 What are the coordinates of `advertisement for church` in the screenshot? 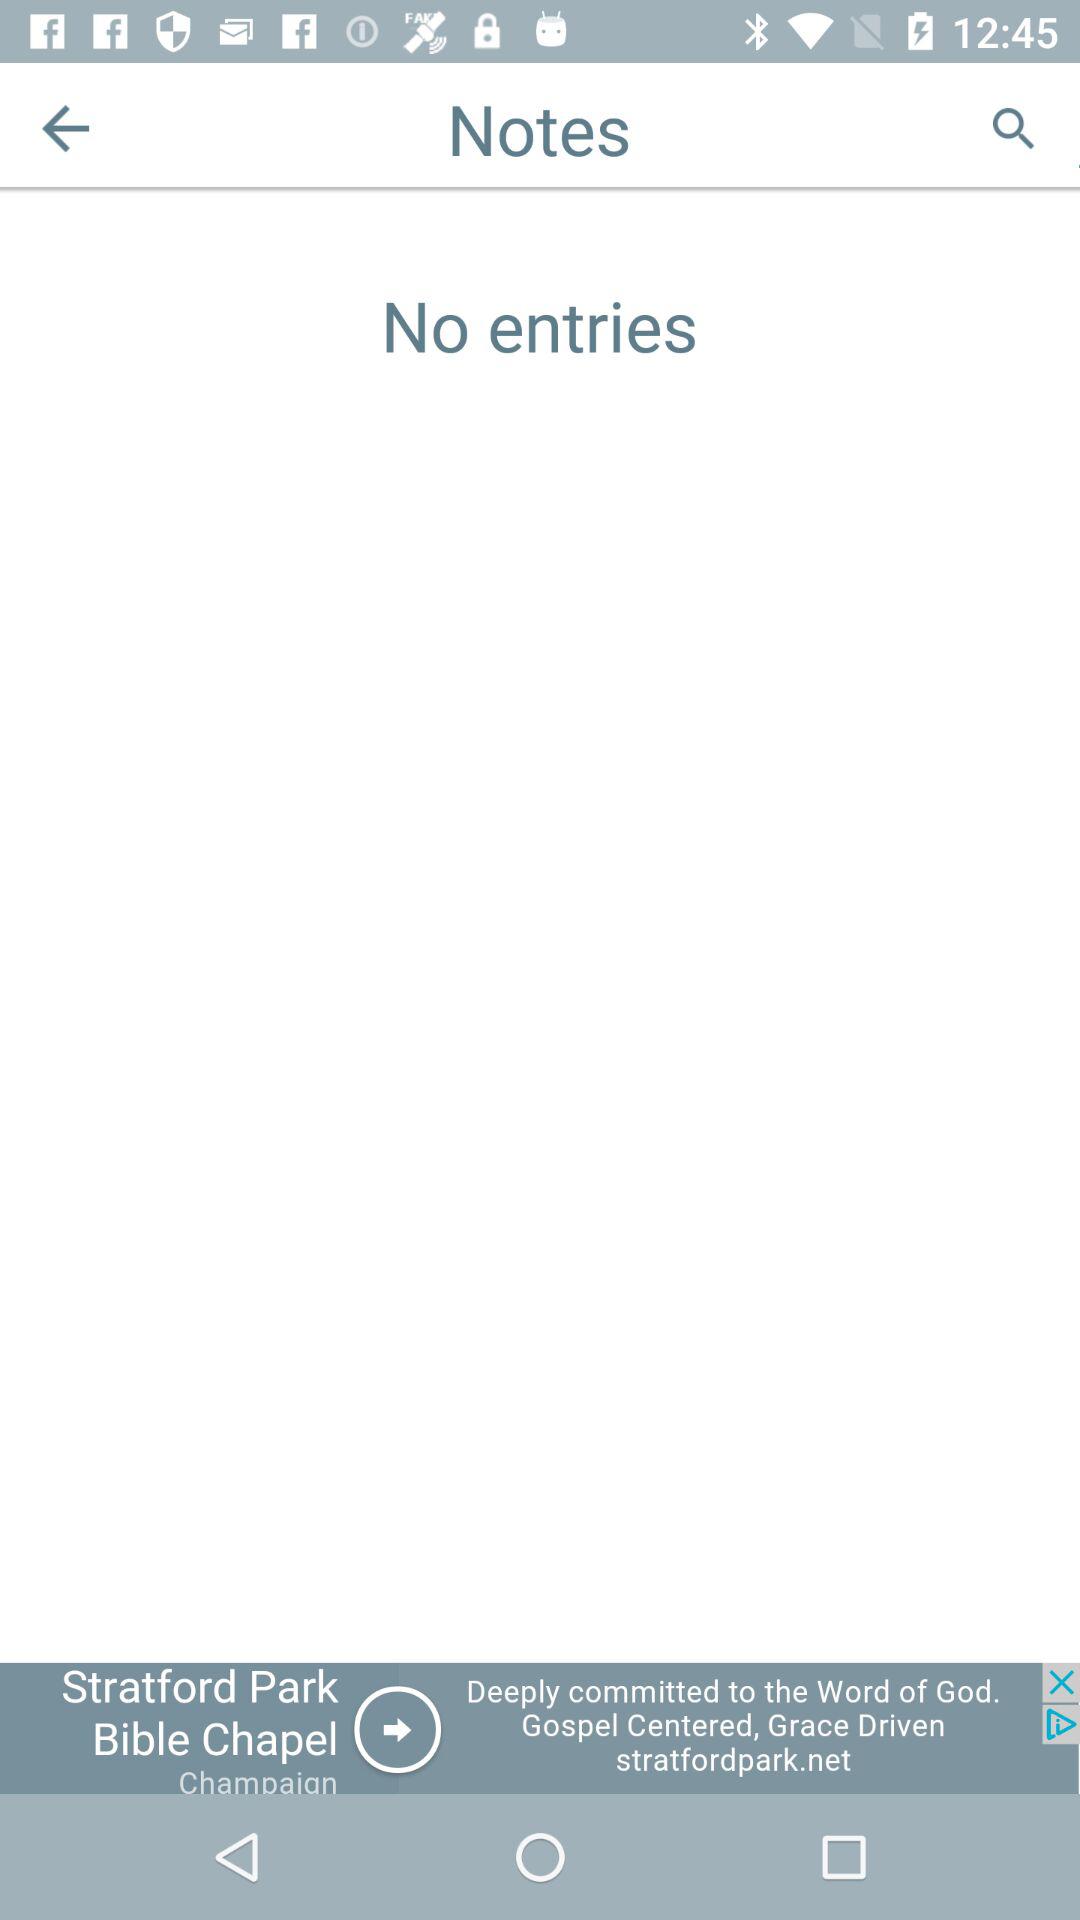 It's located at (540, 1728).